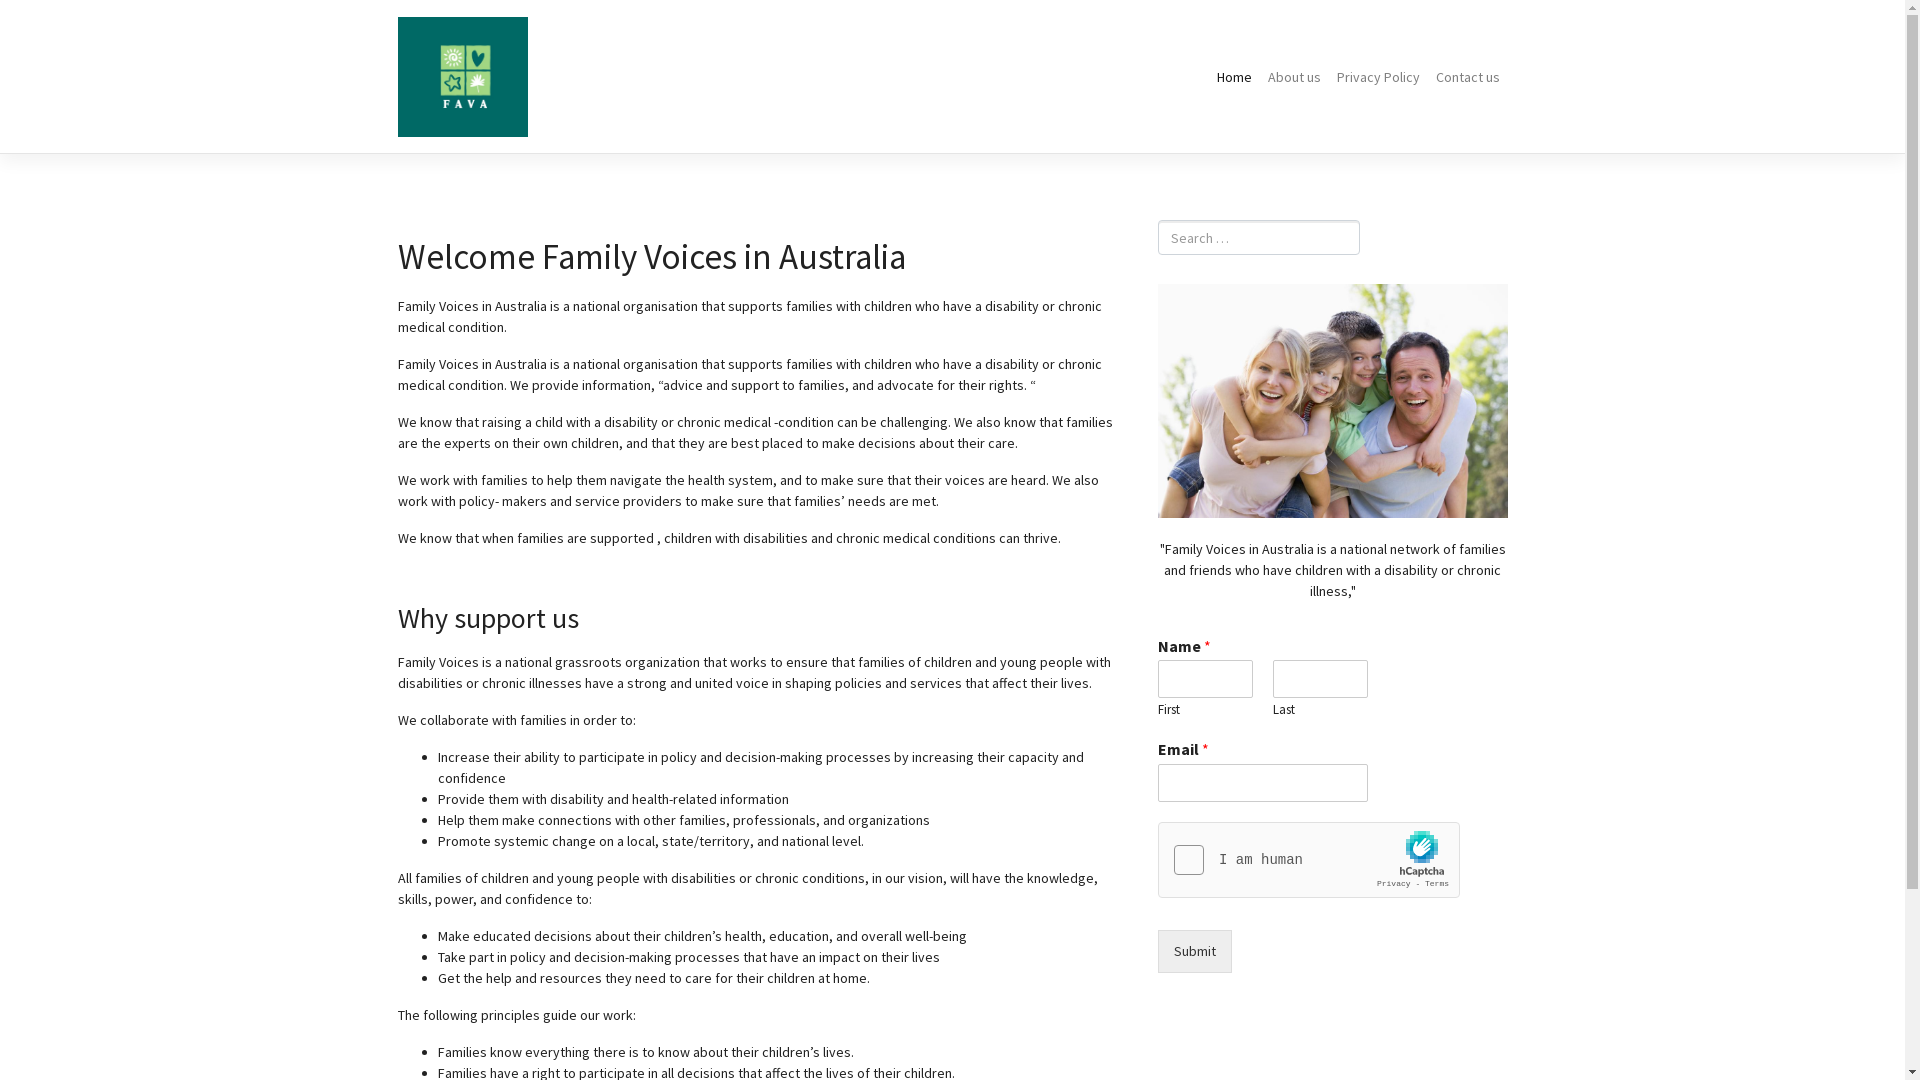 Image resolution: width=1920 pixels, height=1080 pixels. Describe the element at coordinates (1468, 78) in the screenshot. I see `Contact us` at that location.